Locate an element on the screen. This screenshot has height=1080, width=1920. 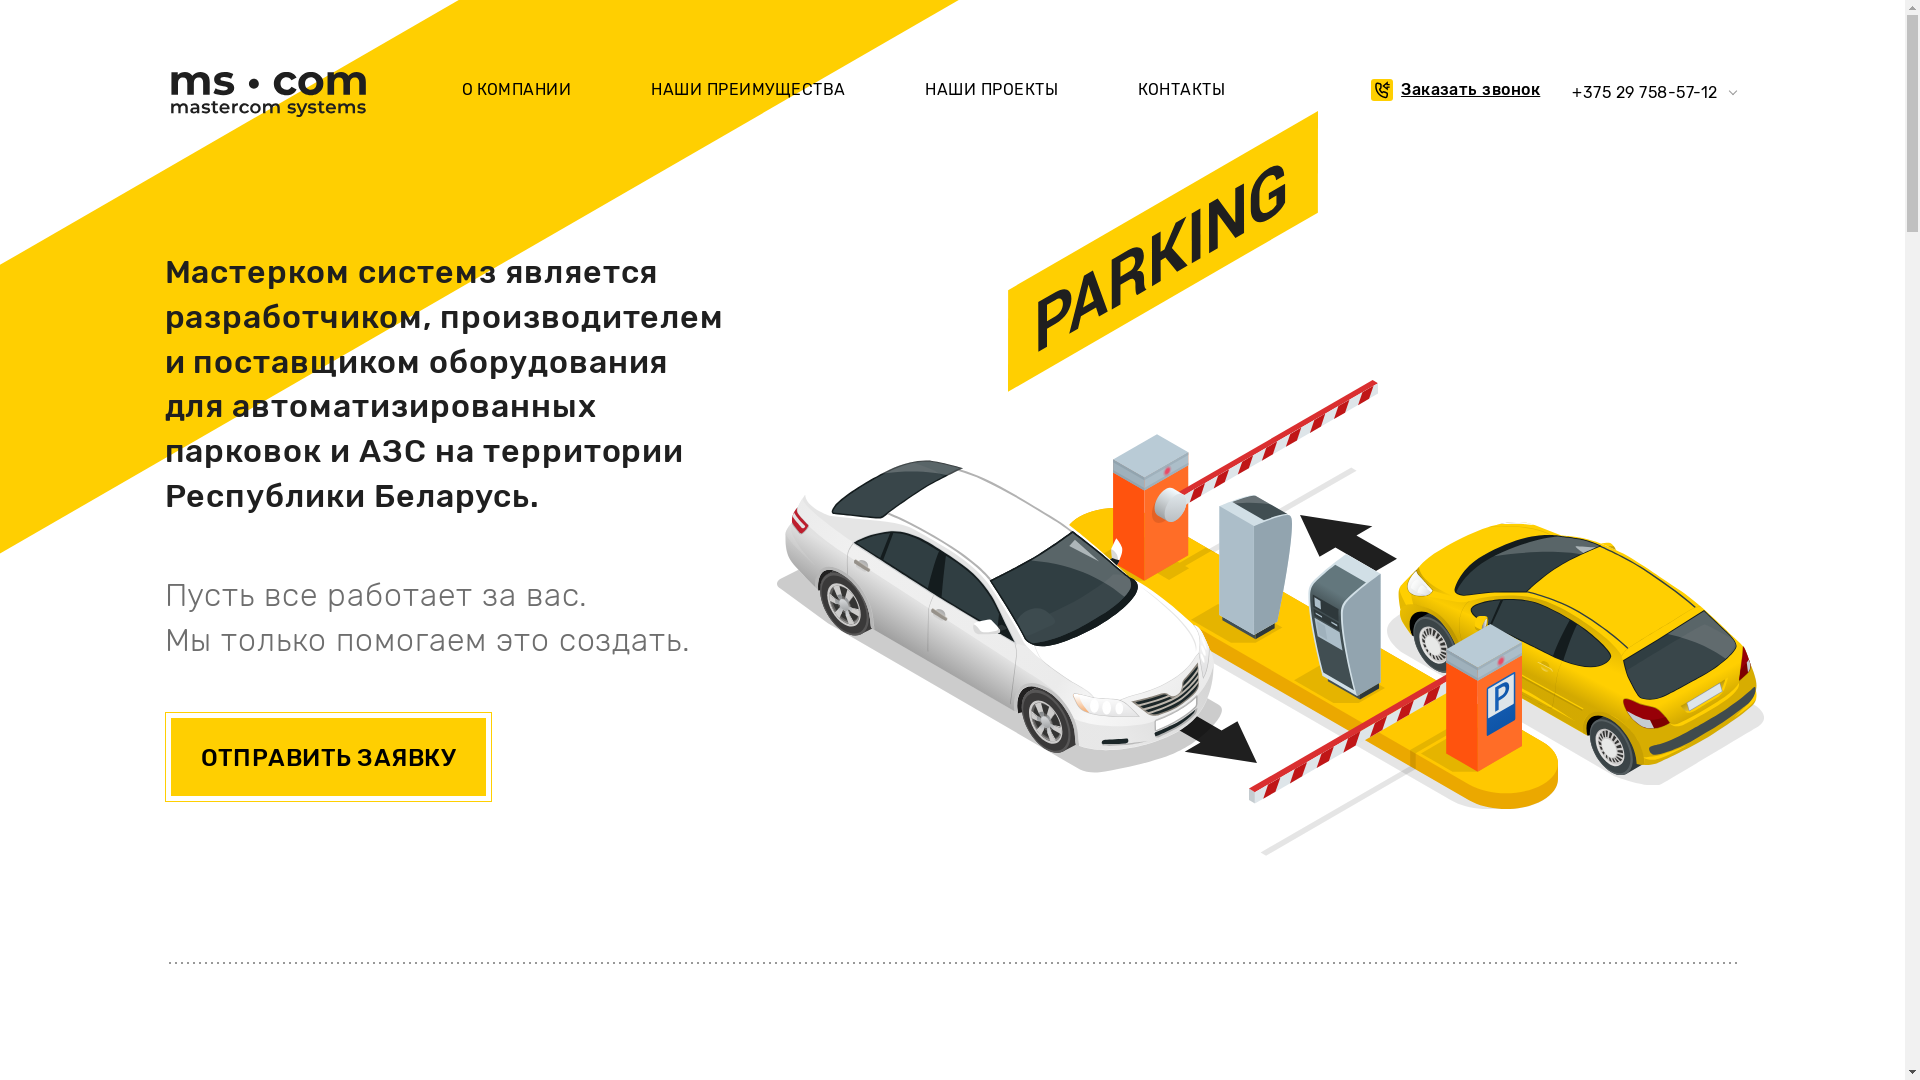
+375 29 758-57-12 is located at coordinates (1644, 92).